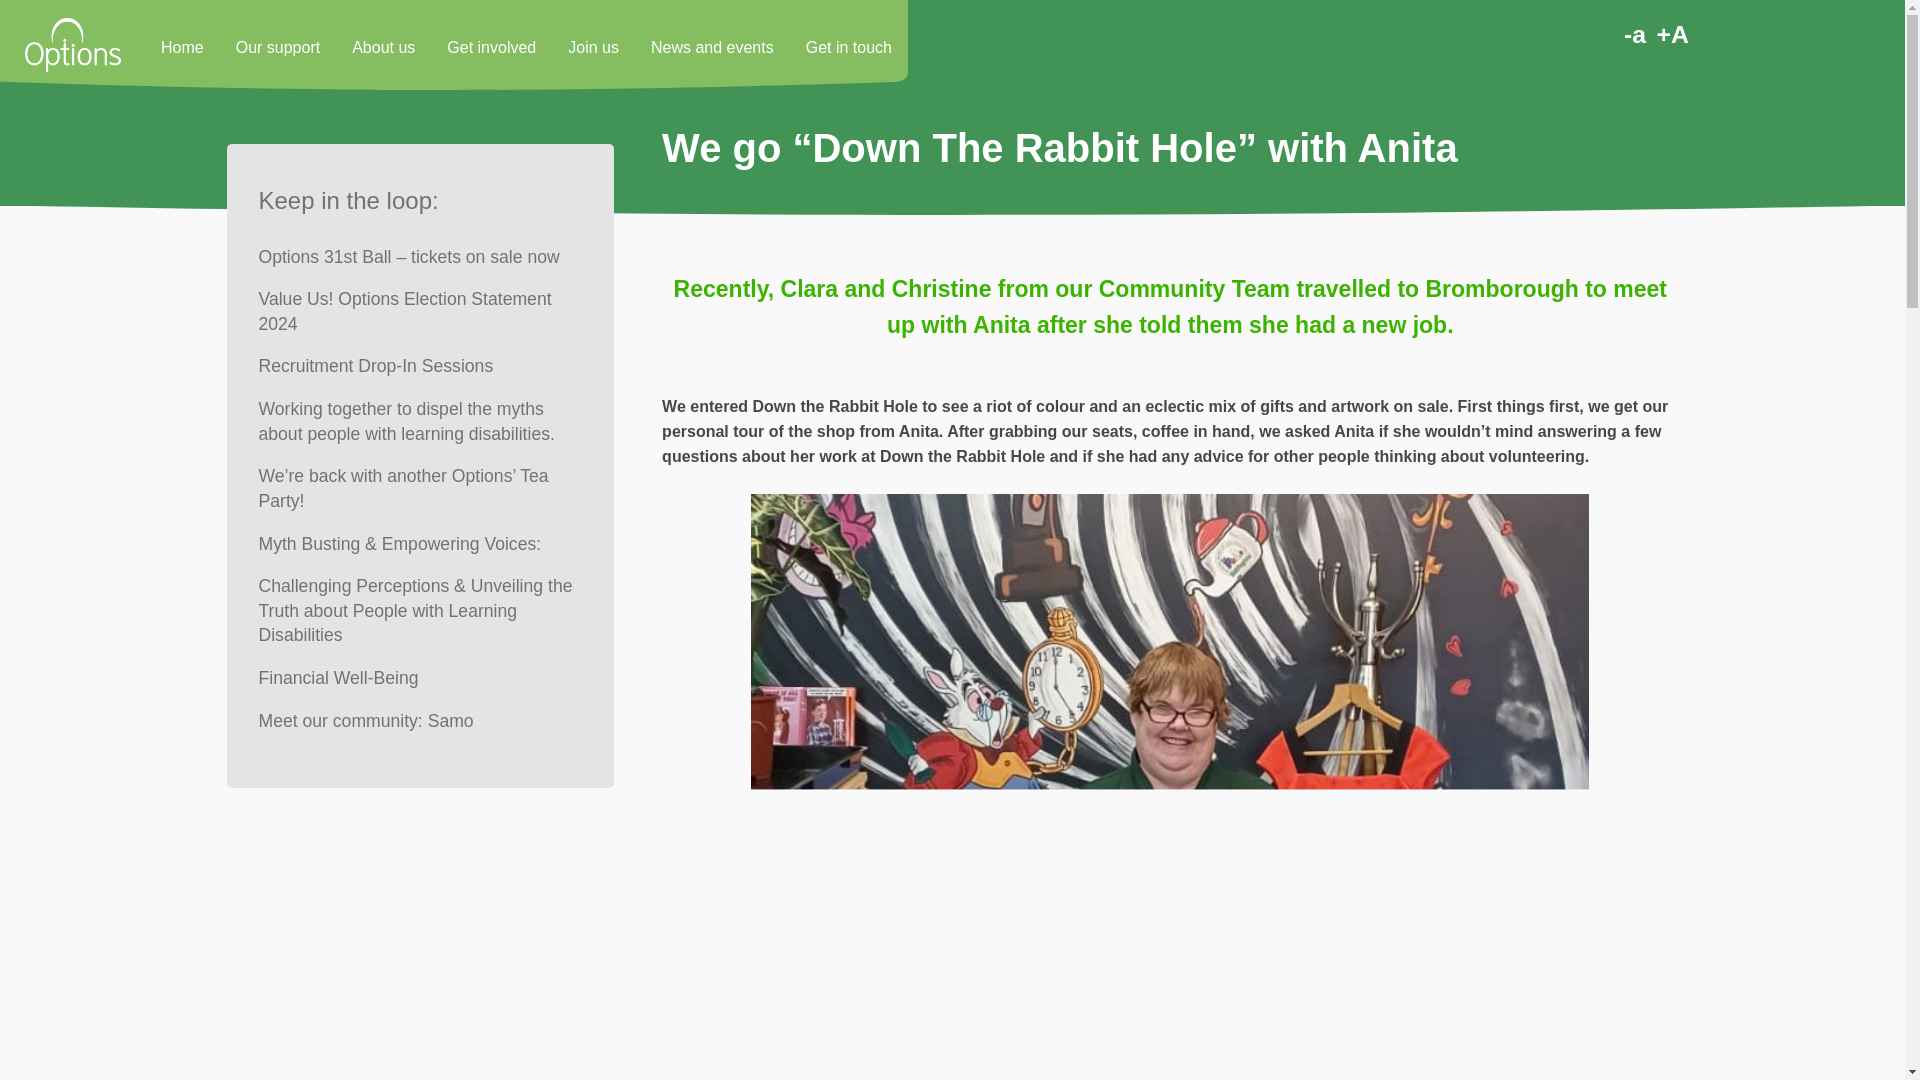 Image resolution: width=1920 pixels, height=1080 pixels. Describe the element at coordinates (375, 366) in the screenshot. I see `Recruitment Drop-In Sessions` at that location.